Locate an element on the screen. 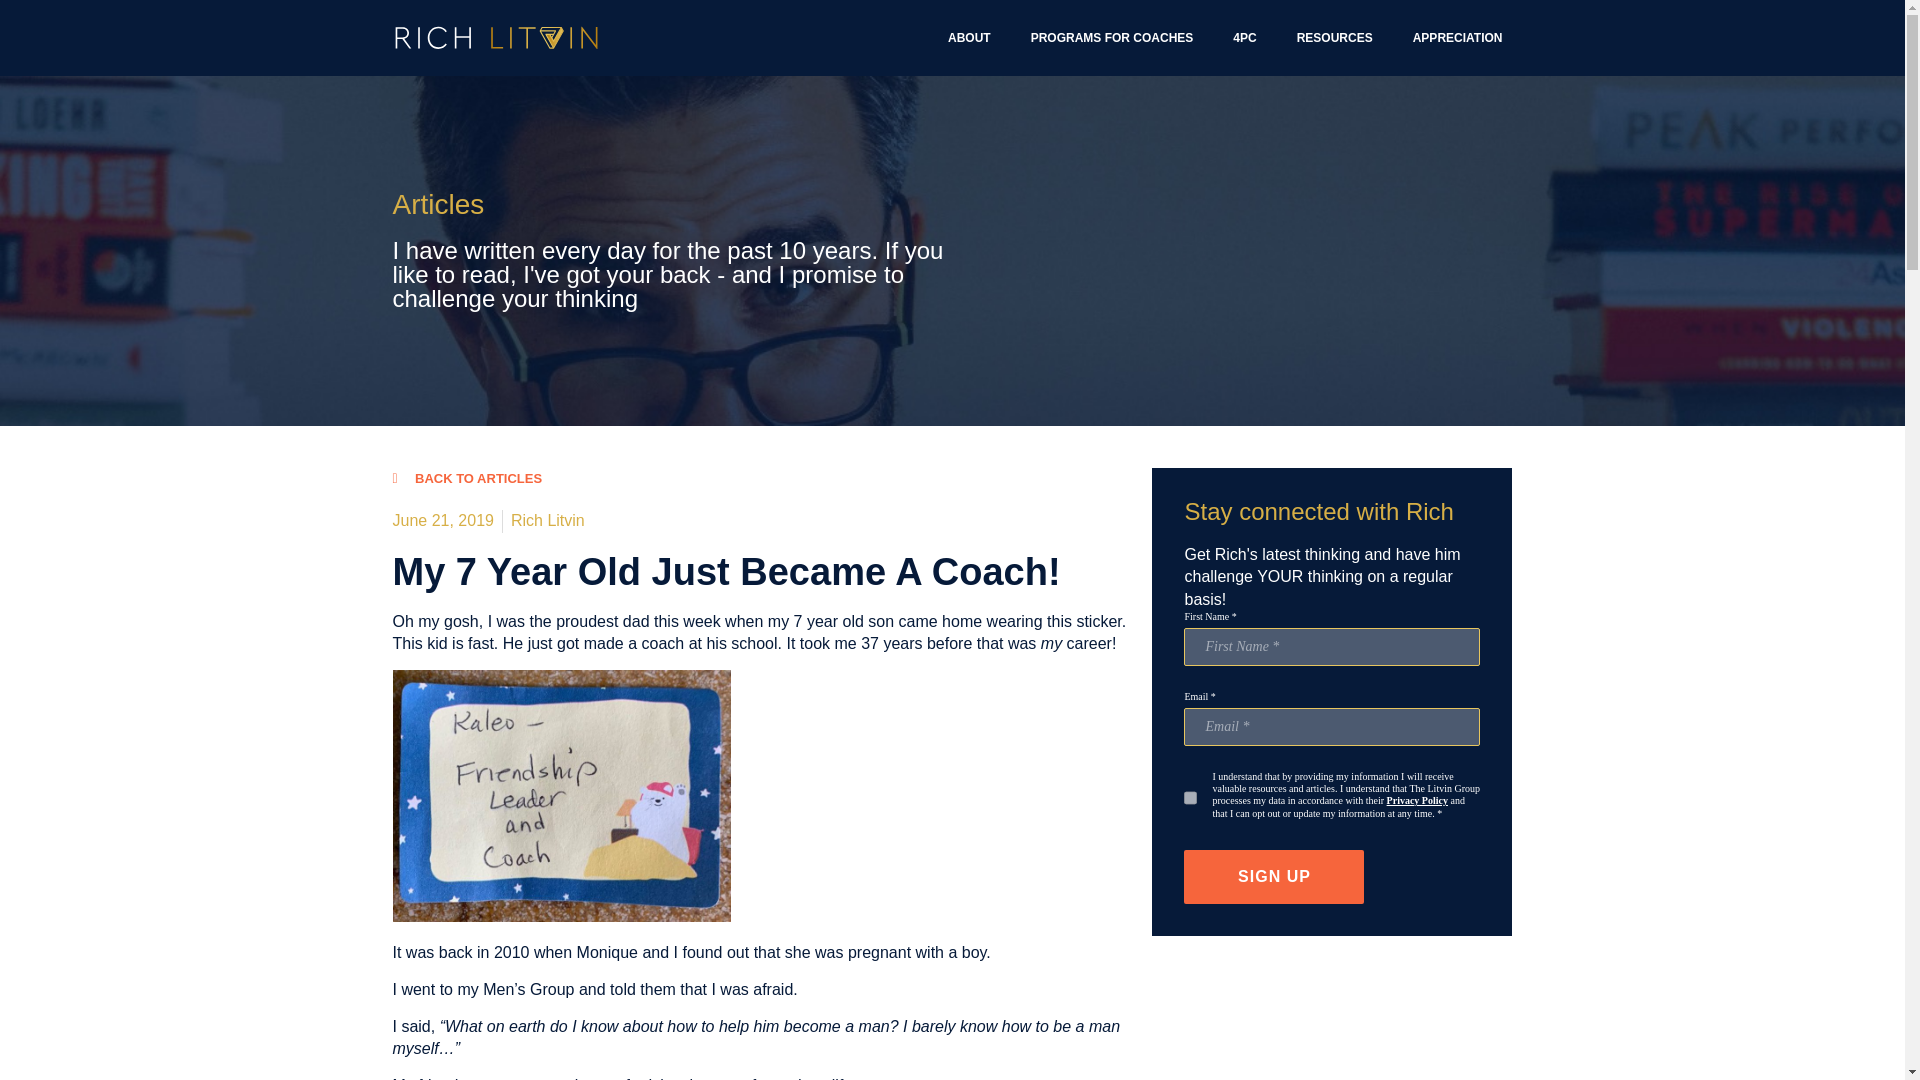  4PC is located at coordinates (1244, 38).